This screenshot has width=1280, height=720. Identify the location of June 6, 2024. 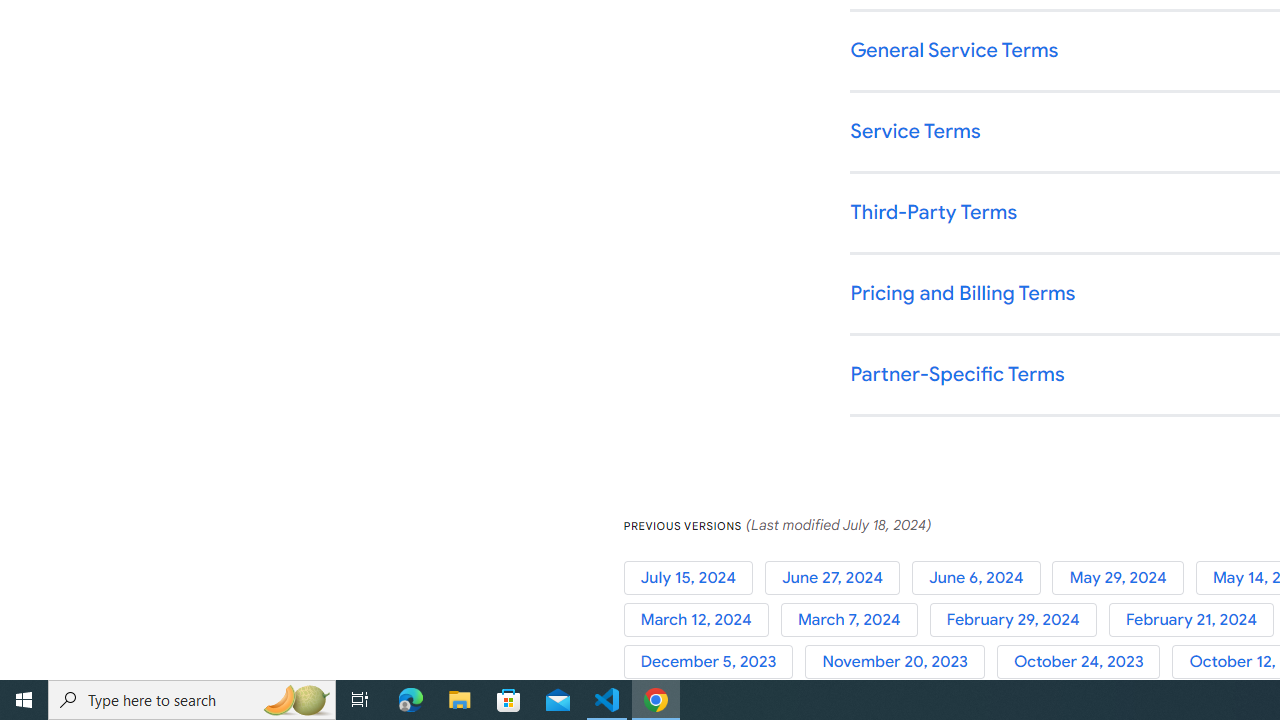
(982, 577).